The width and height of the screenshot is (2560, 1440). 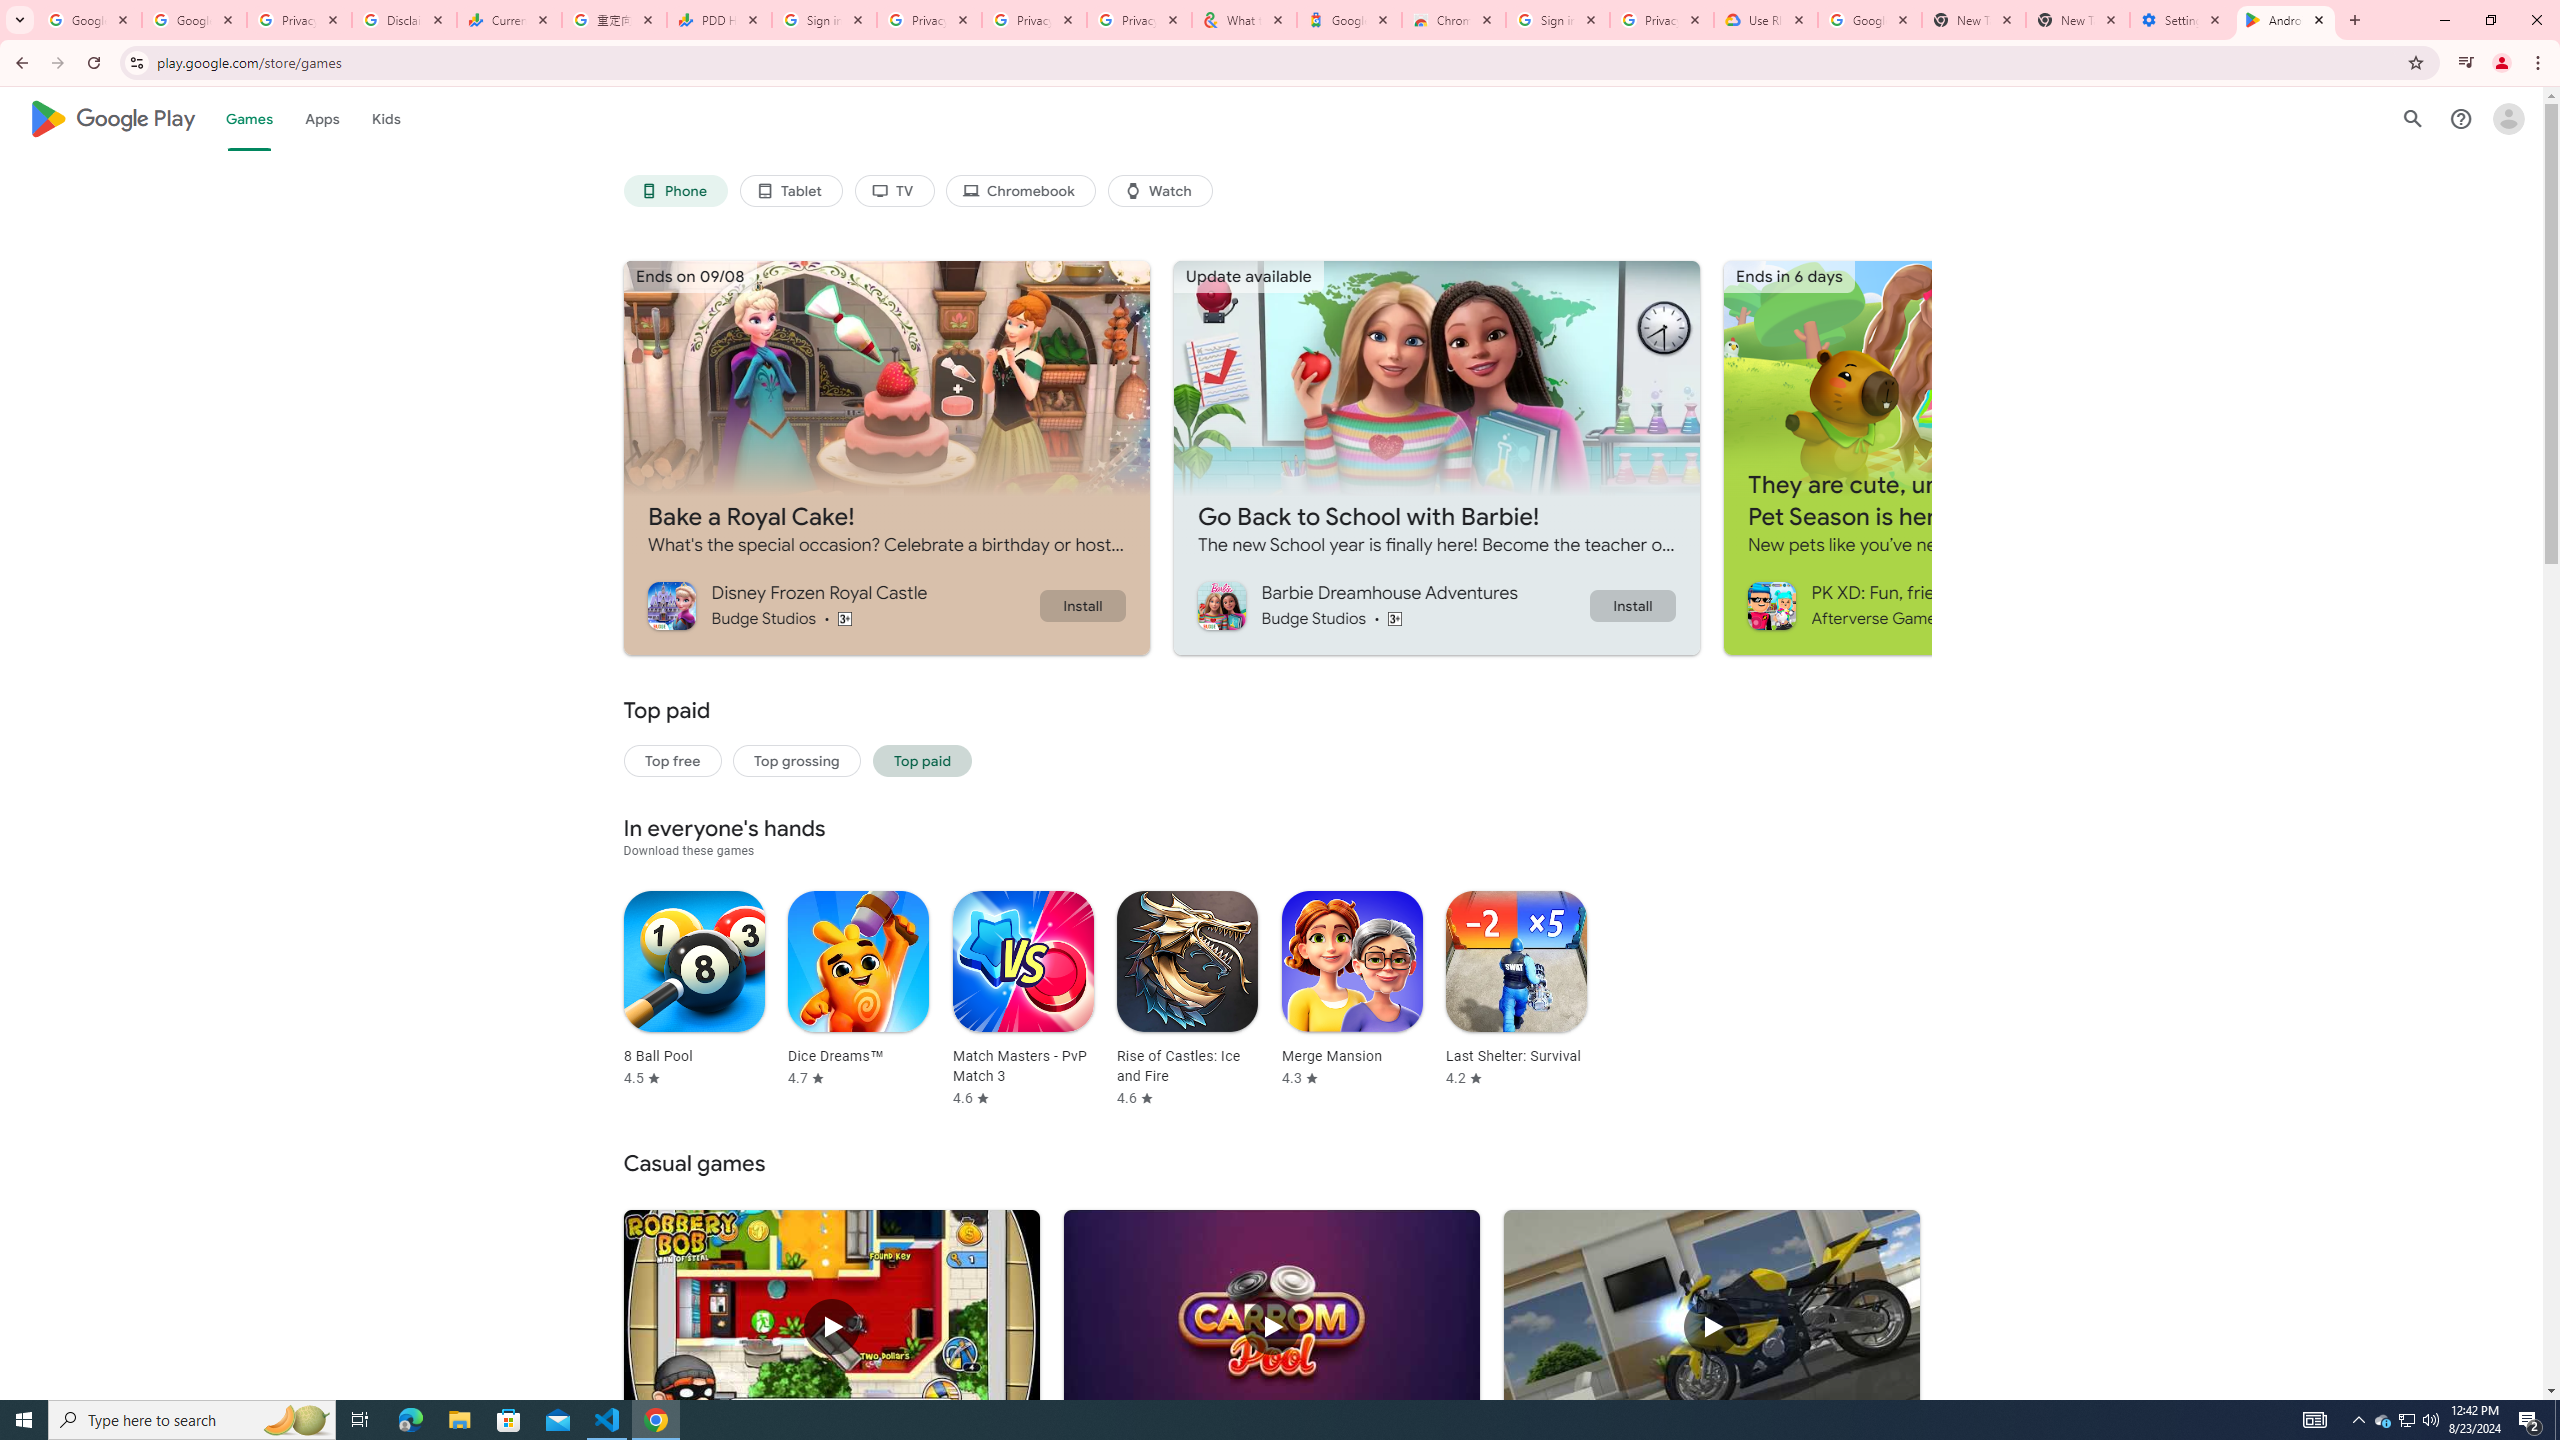 I want to click on Google Play logo, so click(x=112, y=118).